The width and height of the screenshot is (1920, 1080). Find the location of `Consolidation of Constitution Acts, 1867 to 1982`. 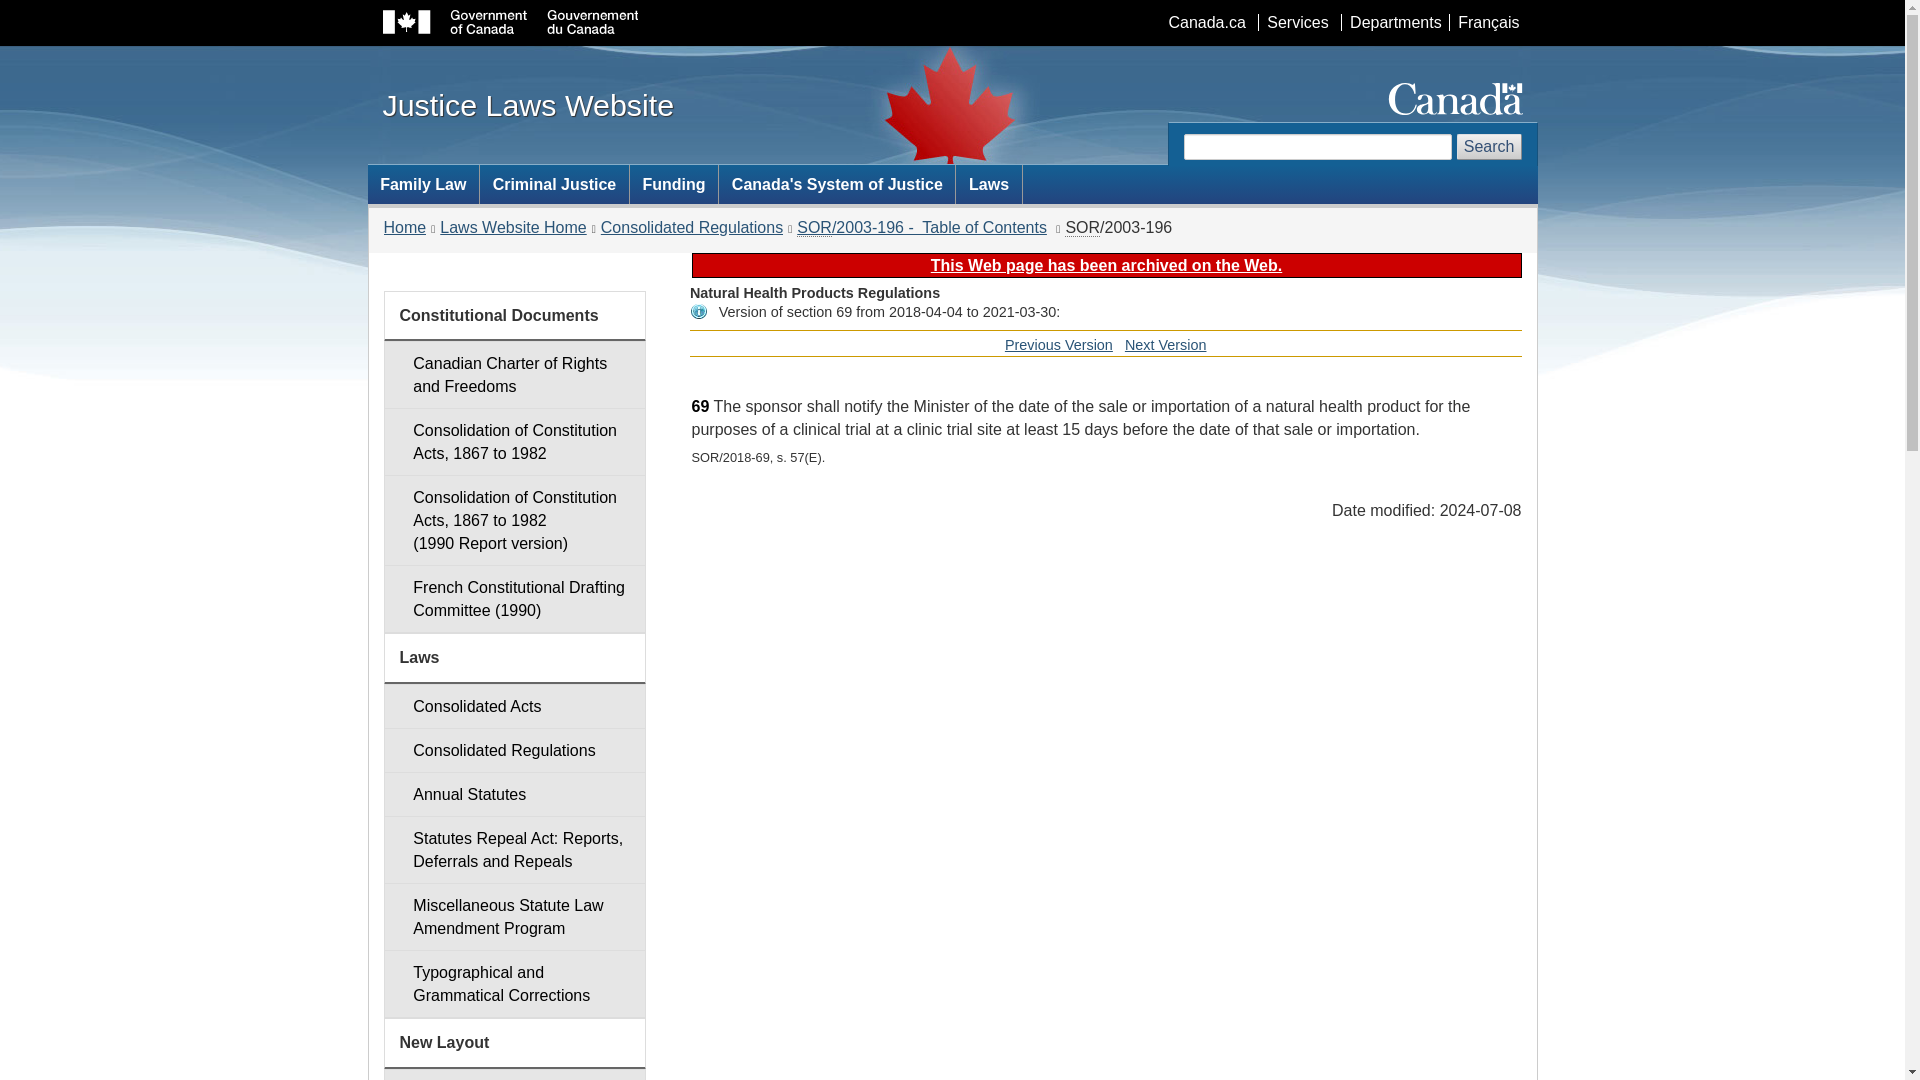

Consolidation of Constitution Acts, 1867 to 1982 is located at coordinates (514, 706).